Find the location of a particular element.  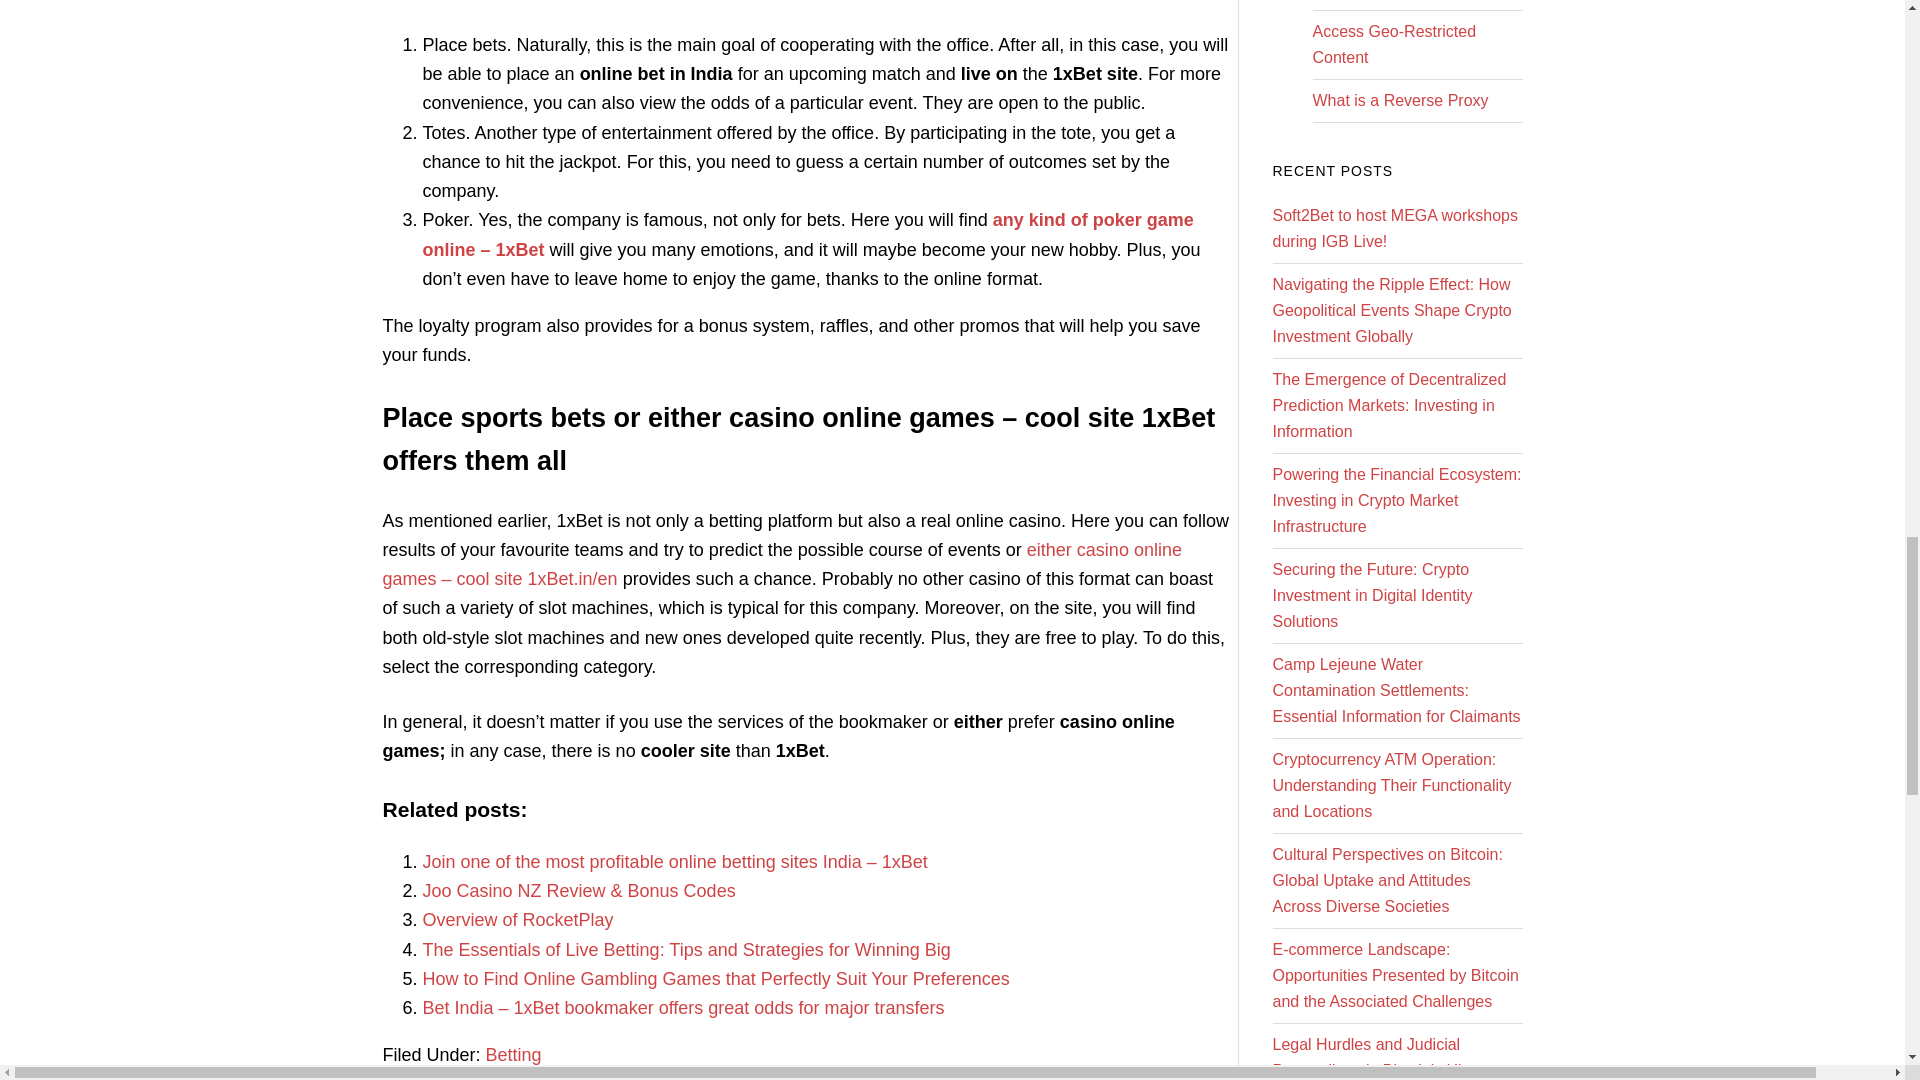

Betting is located at coordinates (513, 1054).